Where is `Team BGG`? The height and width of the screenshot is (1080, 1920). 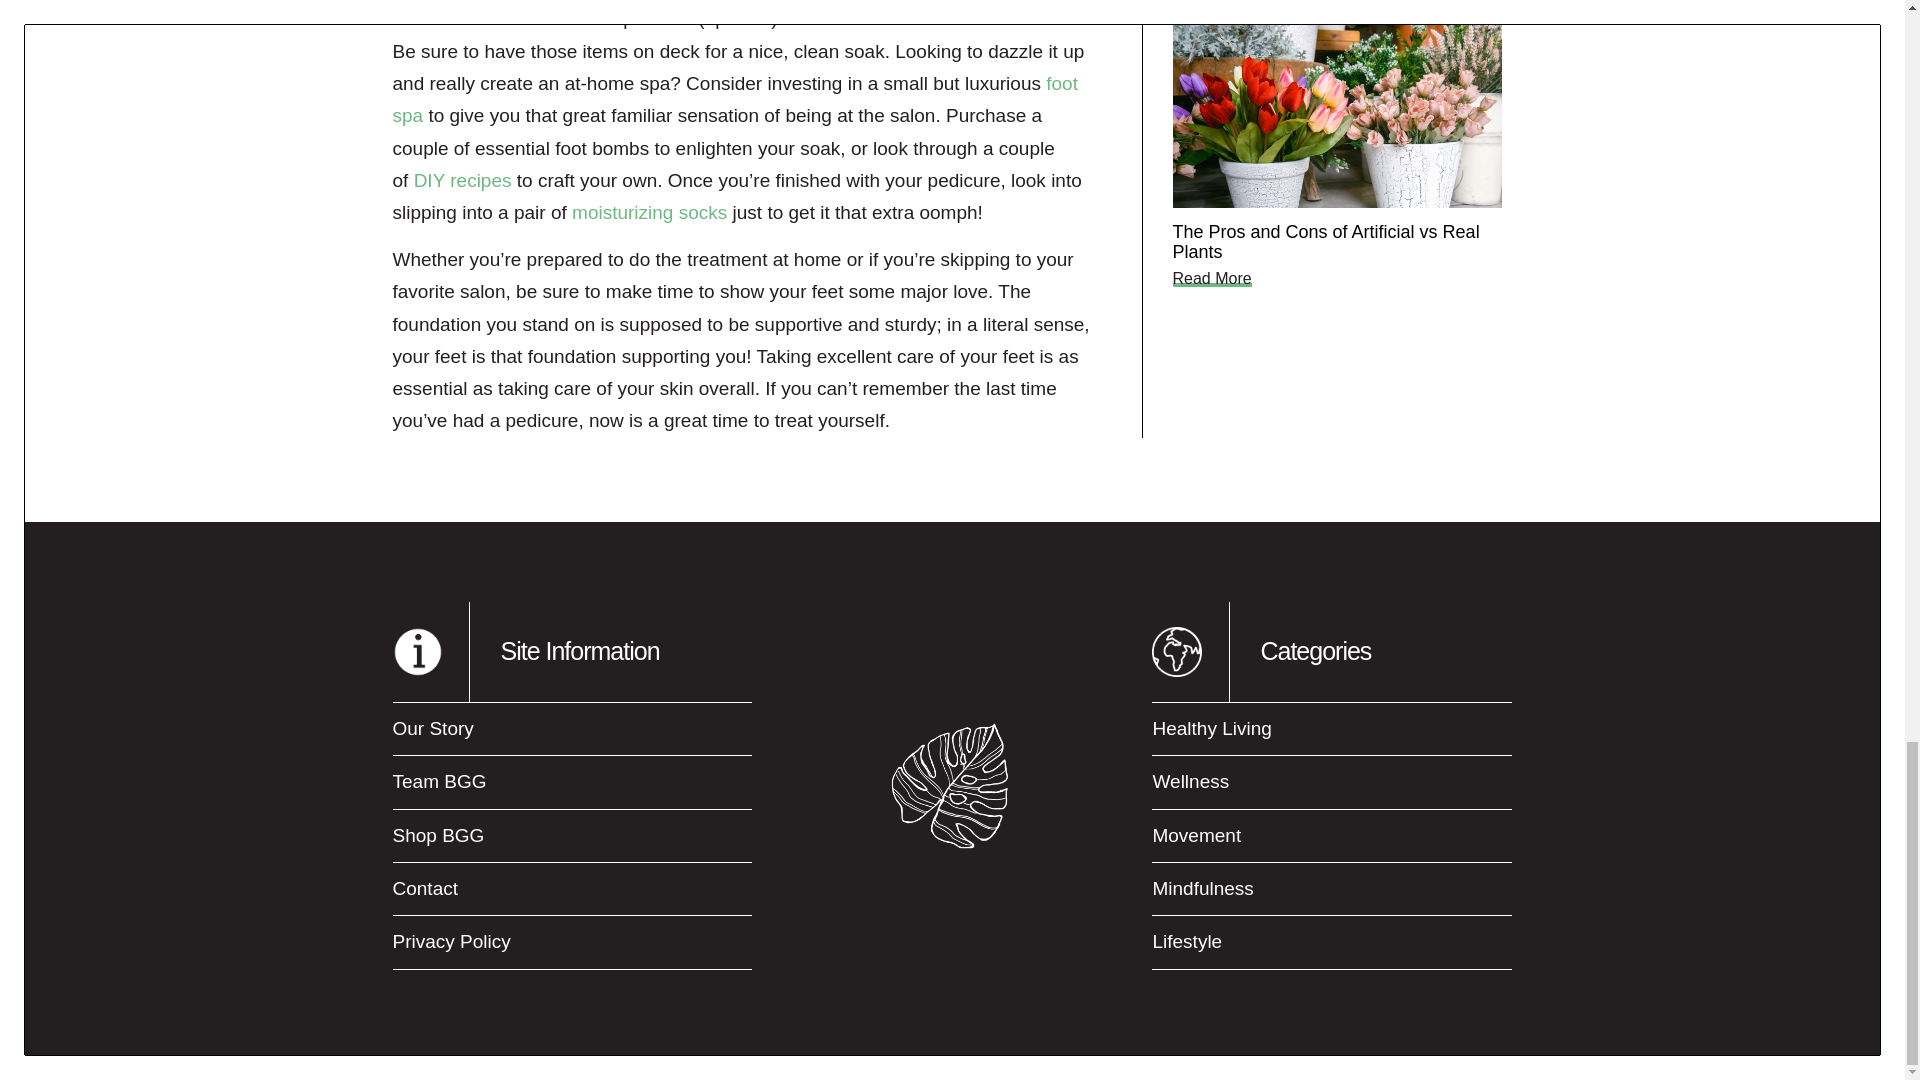 Team BGG is located at coordinates (572, 782).